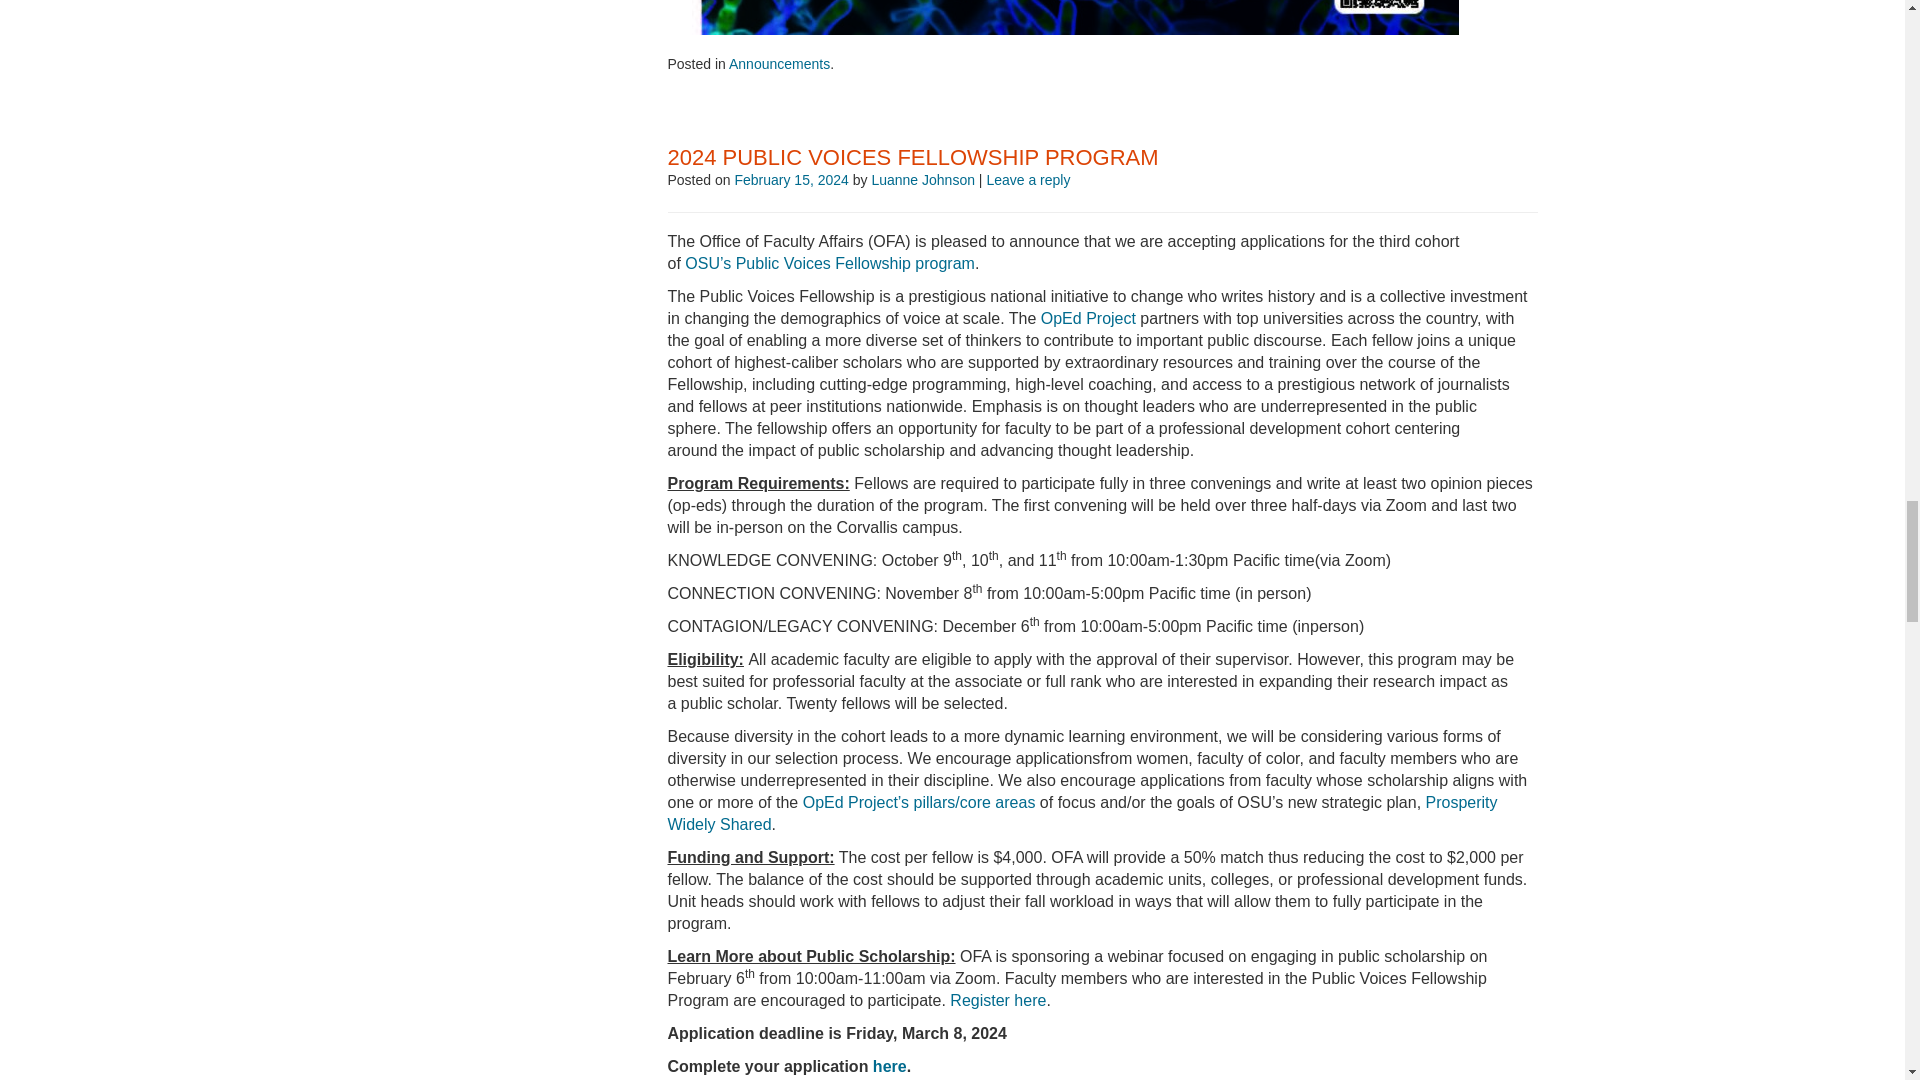  I want to click on OpEd Project, so click(1088, 318).